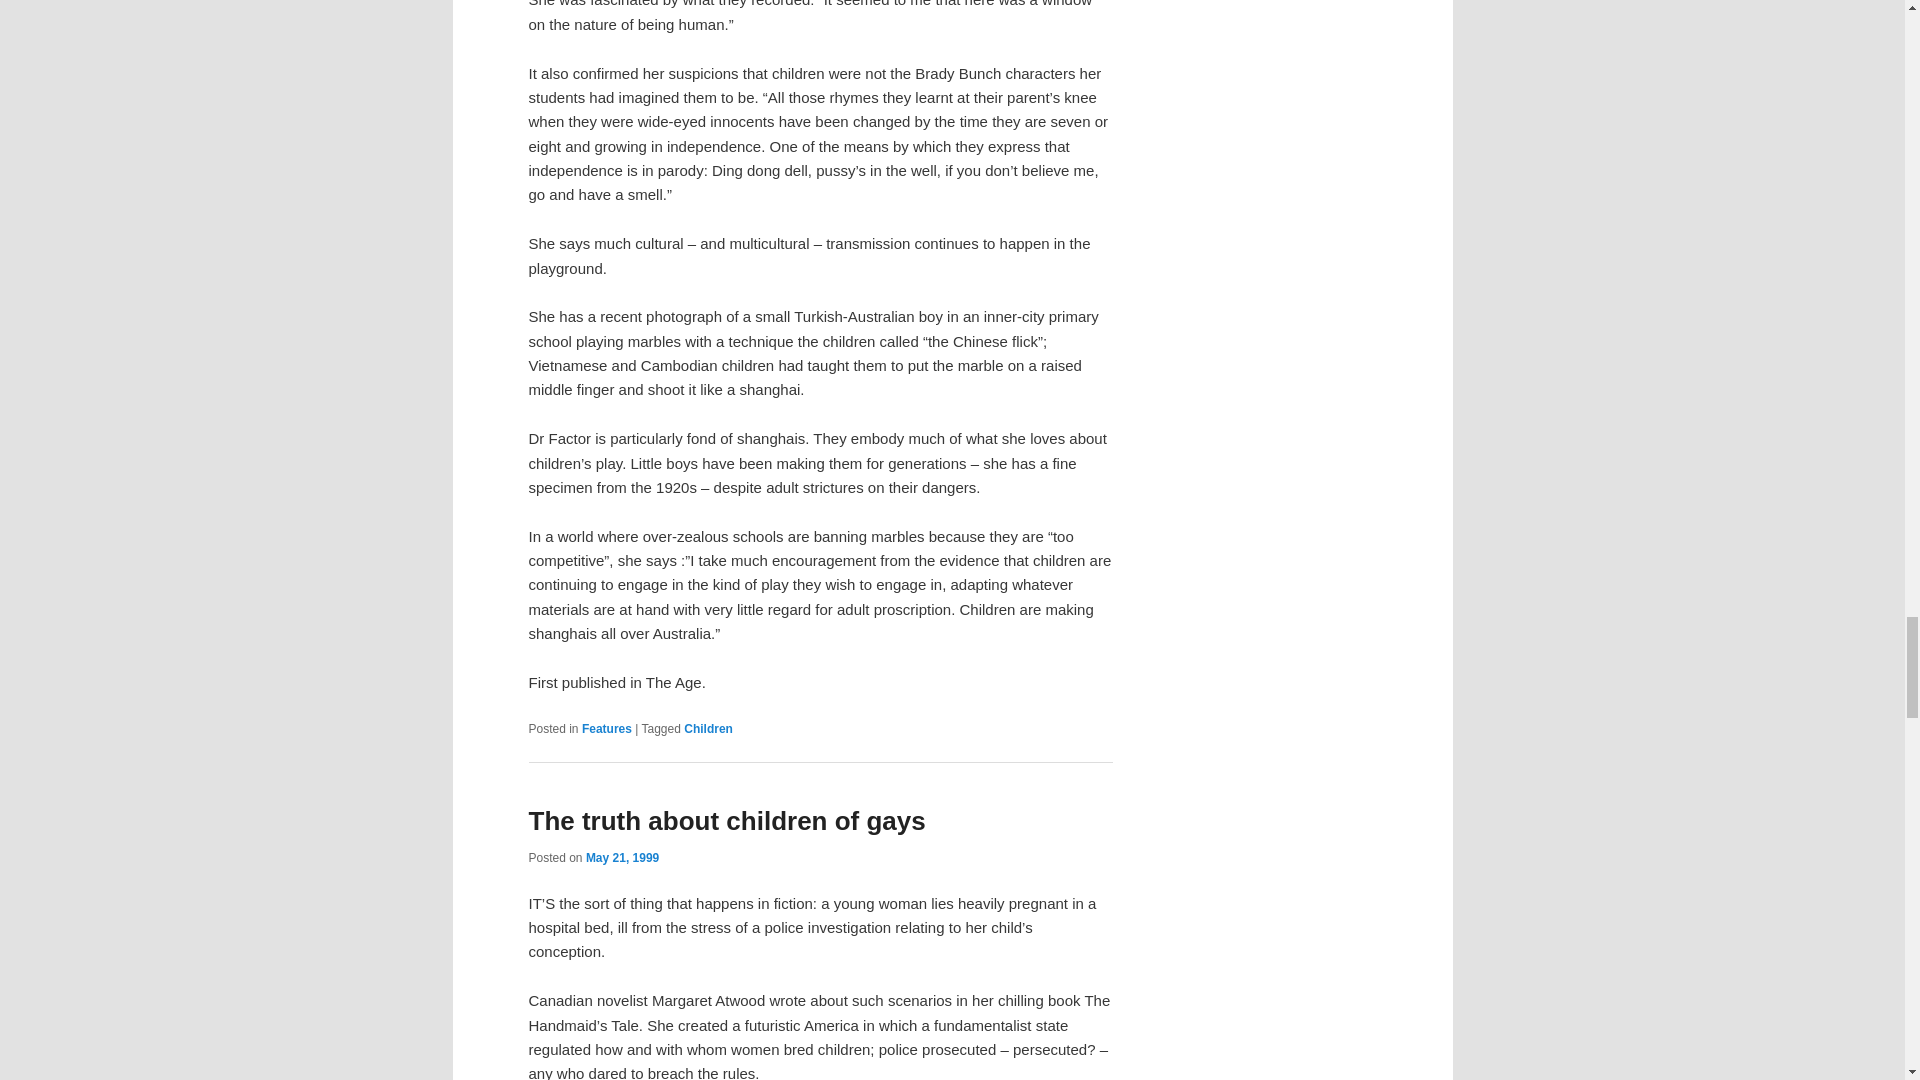 The height and width of the screenshot is (1080, 1920). I want to click on Children, so click(708, 728).